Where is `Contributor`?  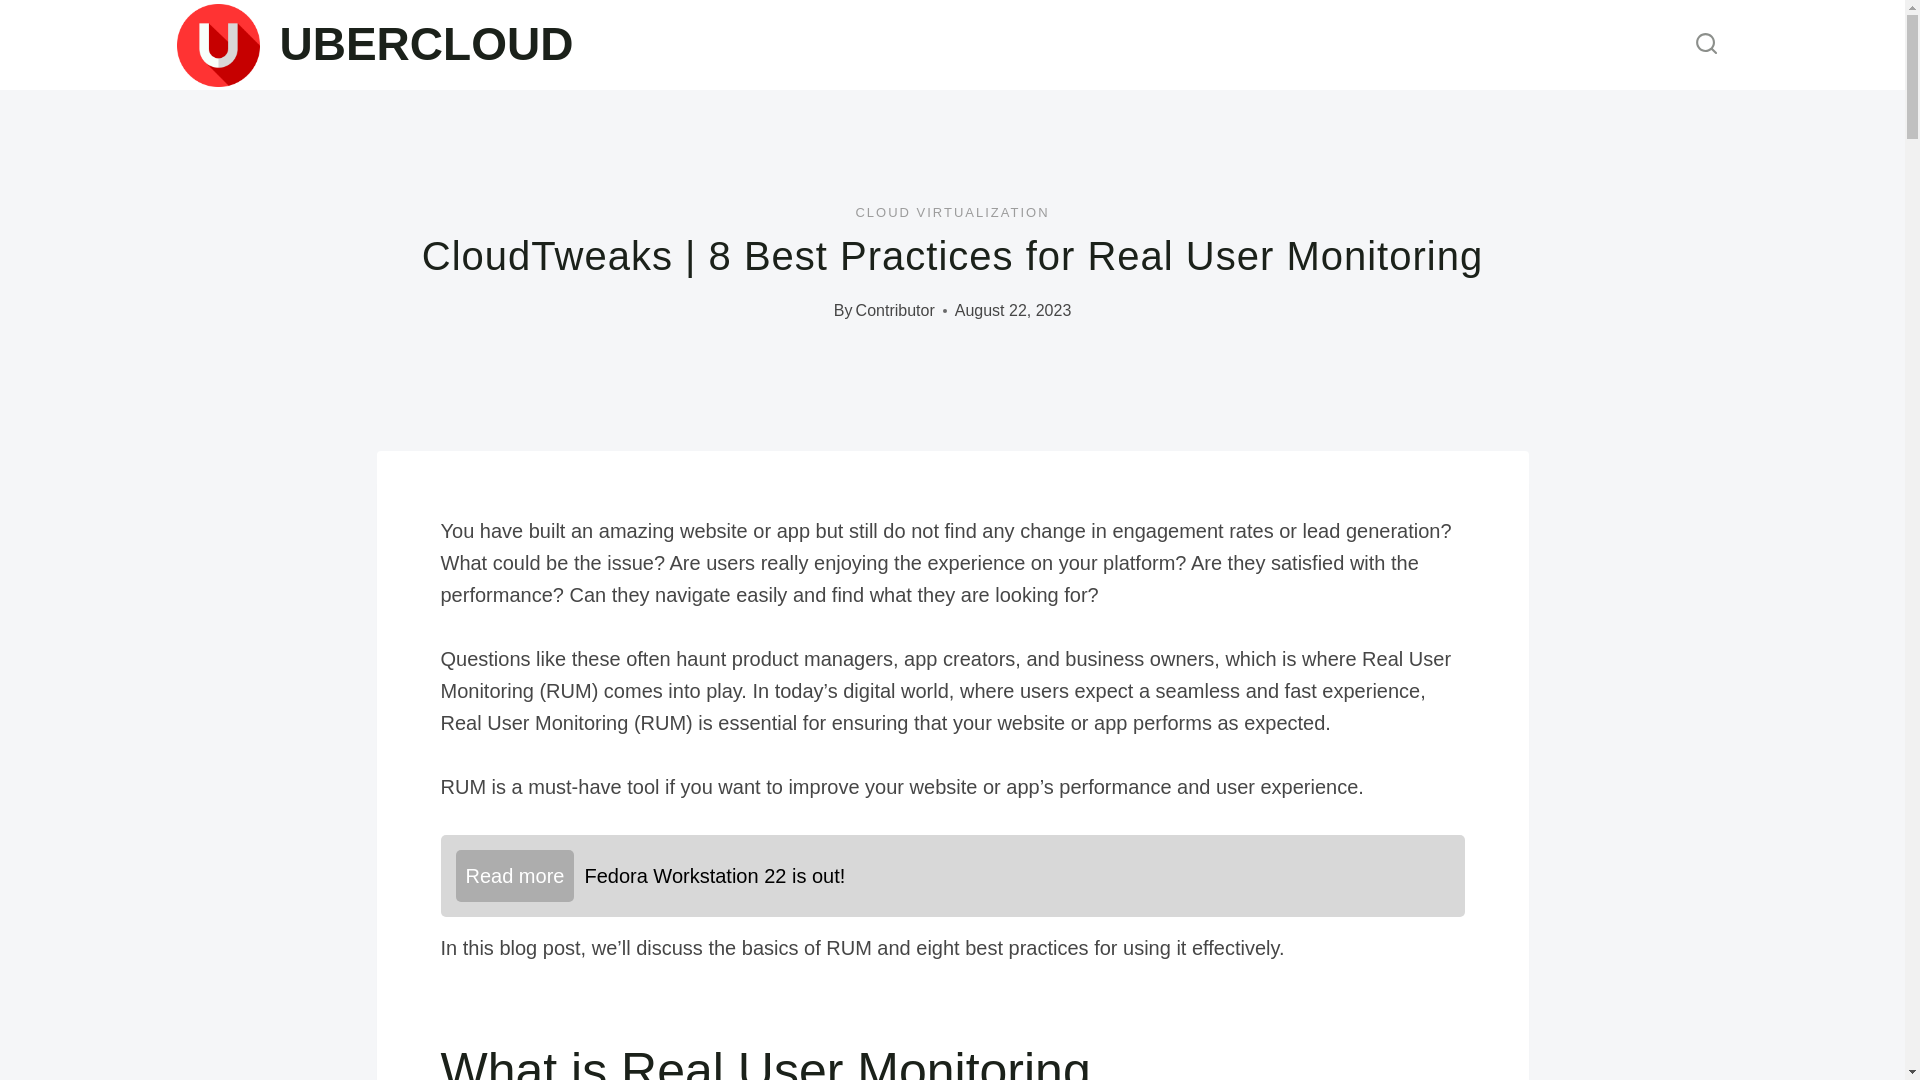 Contributor is located at coordinates (896, 310).